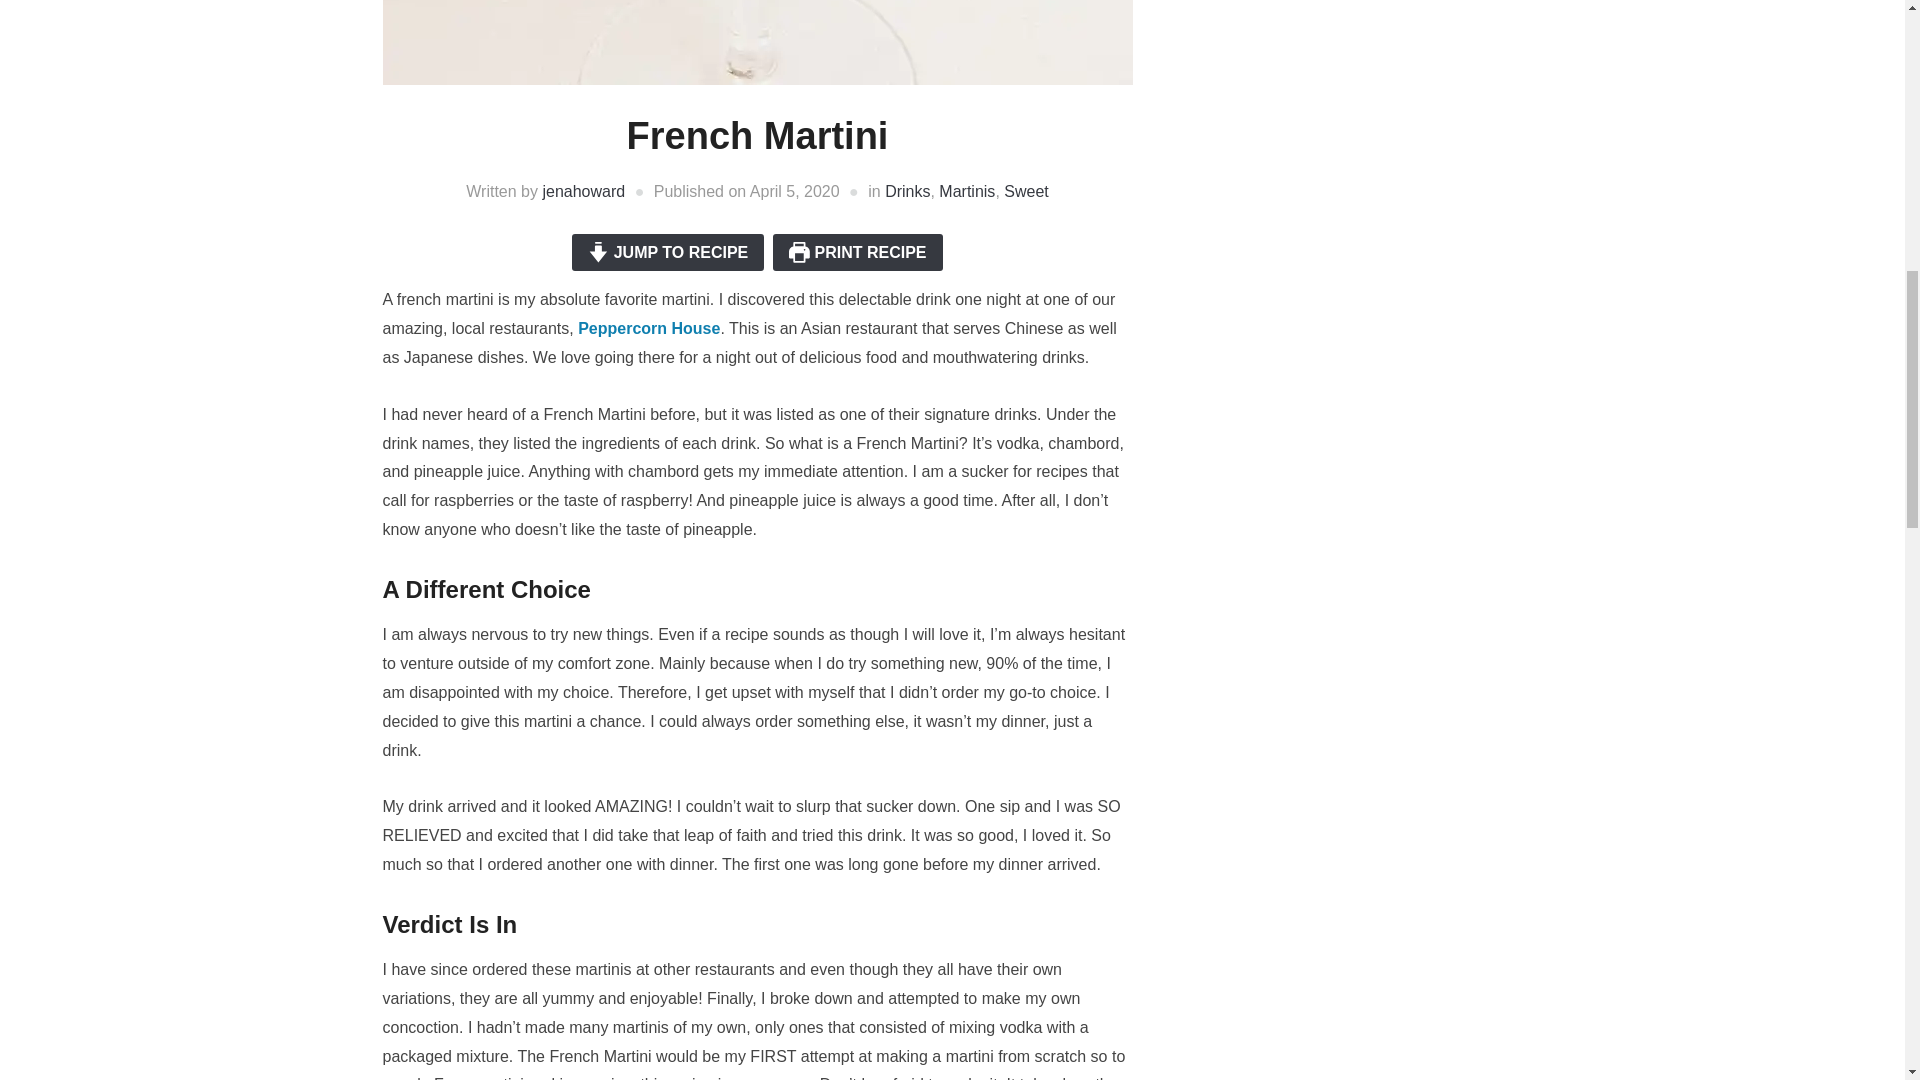 Image resolution: width=1920 pixels, height=1080 pixels. What do you see at coordinates (583, 190) in the screenshot?
I see `jenahoward` at bounding box center [583, 190].